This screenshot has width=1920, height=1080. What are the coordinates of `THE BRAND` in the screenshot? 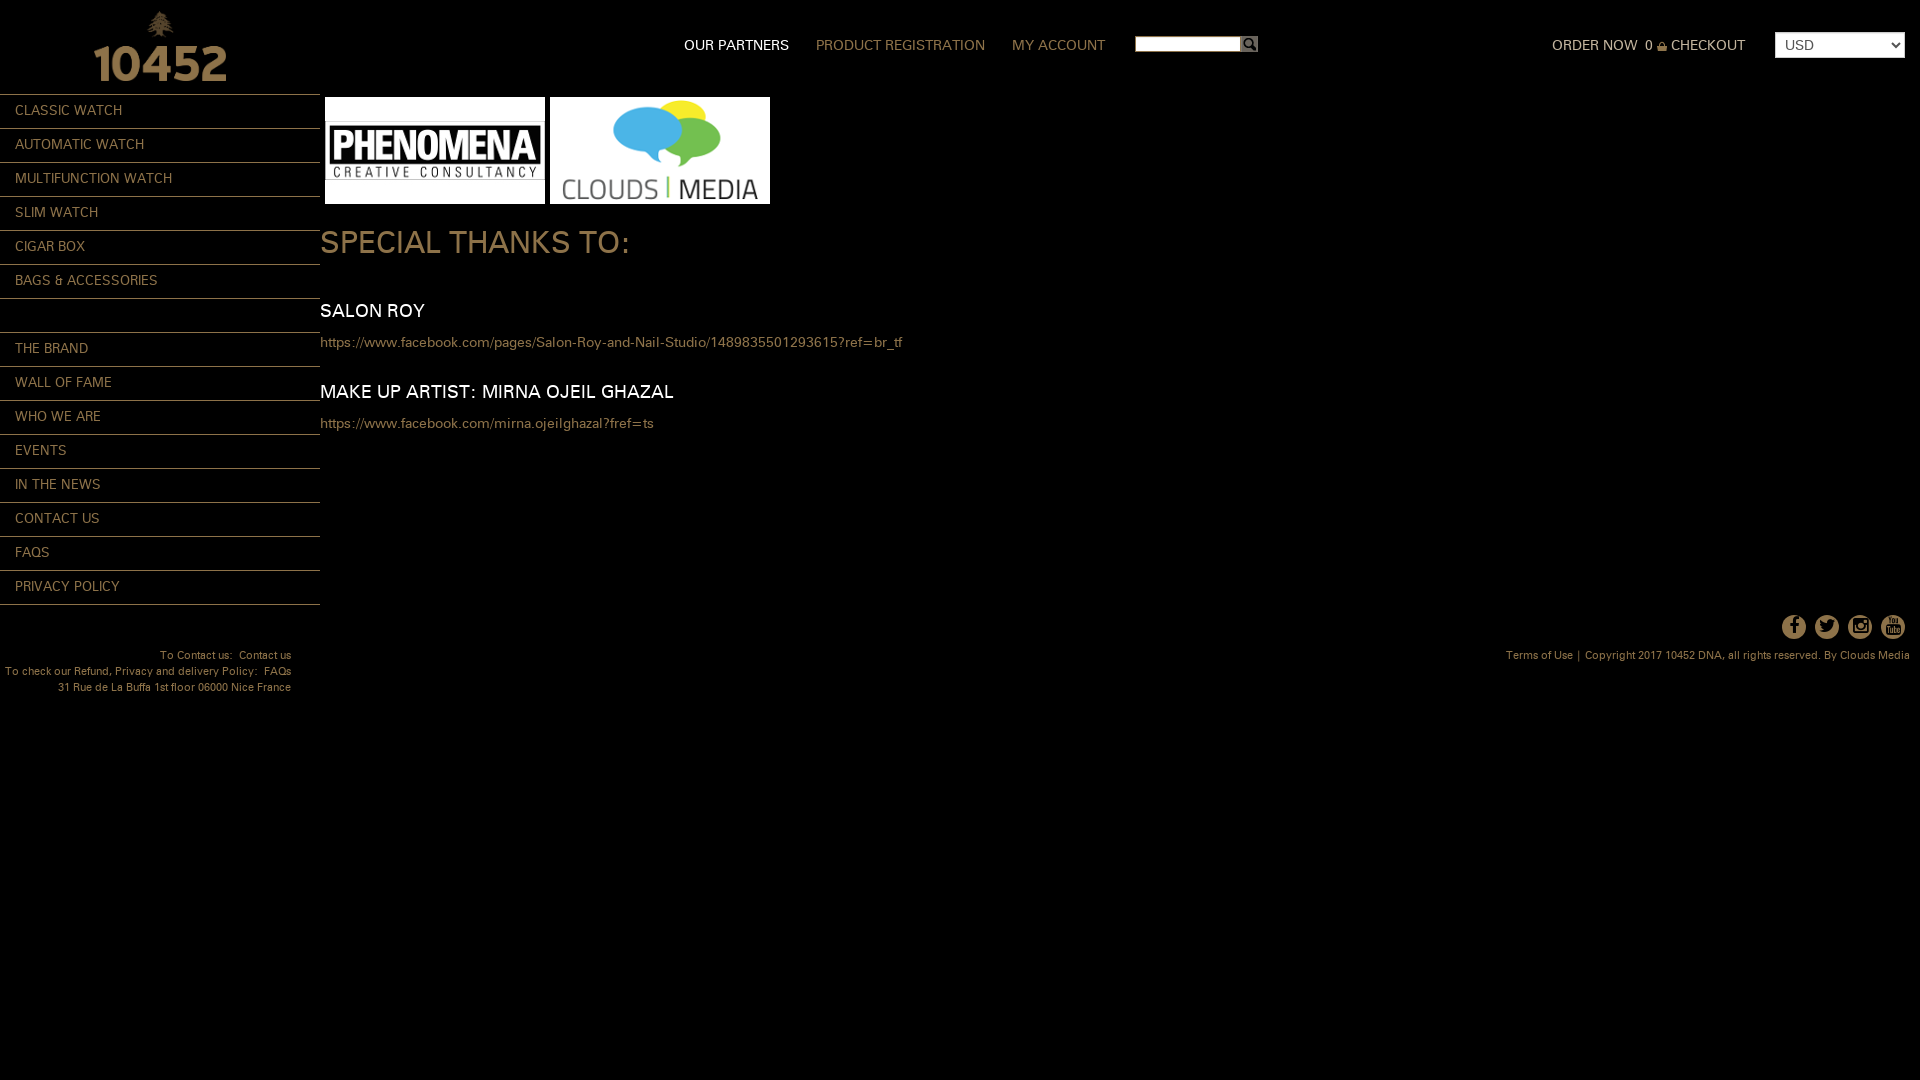 It's located at (160, 350).